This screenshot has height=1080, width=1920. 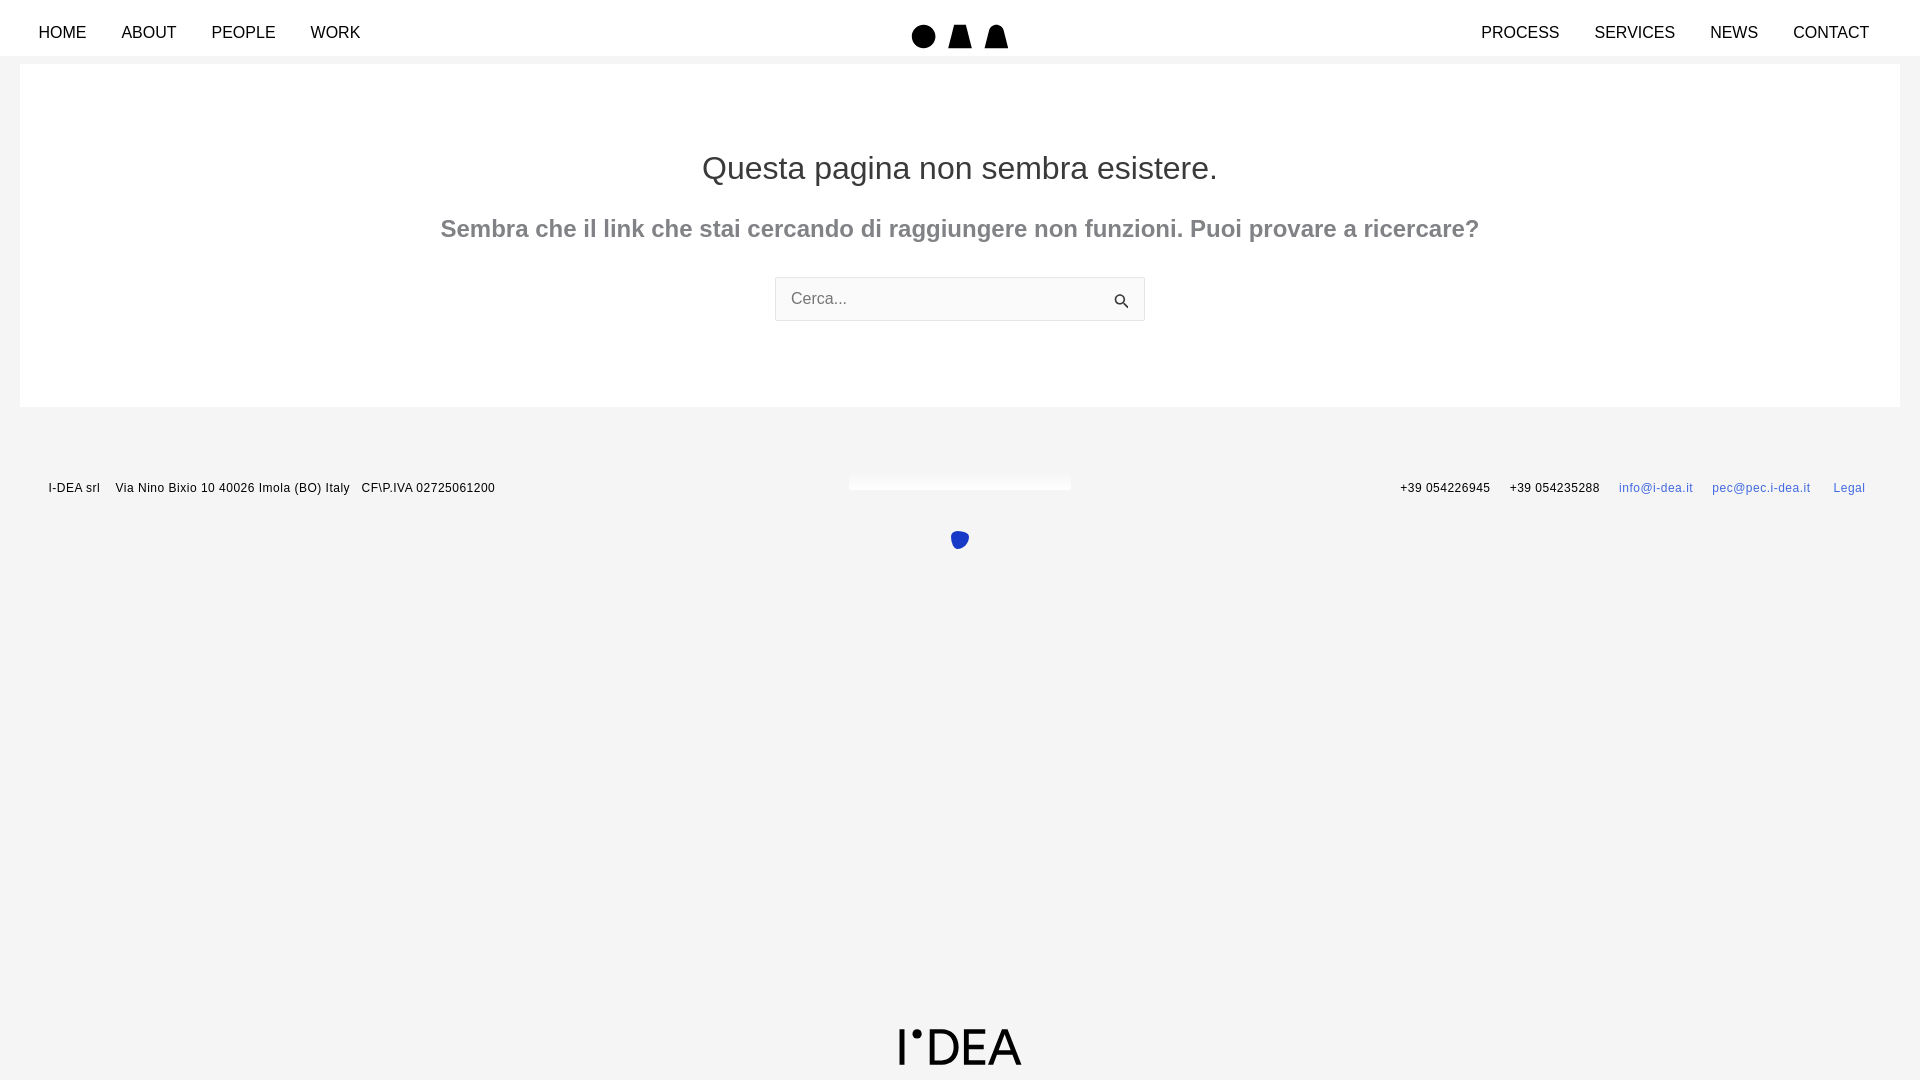 I want to click on HOME, so click(x=62, y=32).